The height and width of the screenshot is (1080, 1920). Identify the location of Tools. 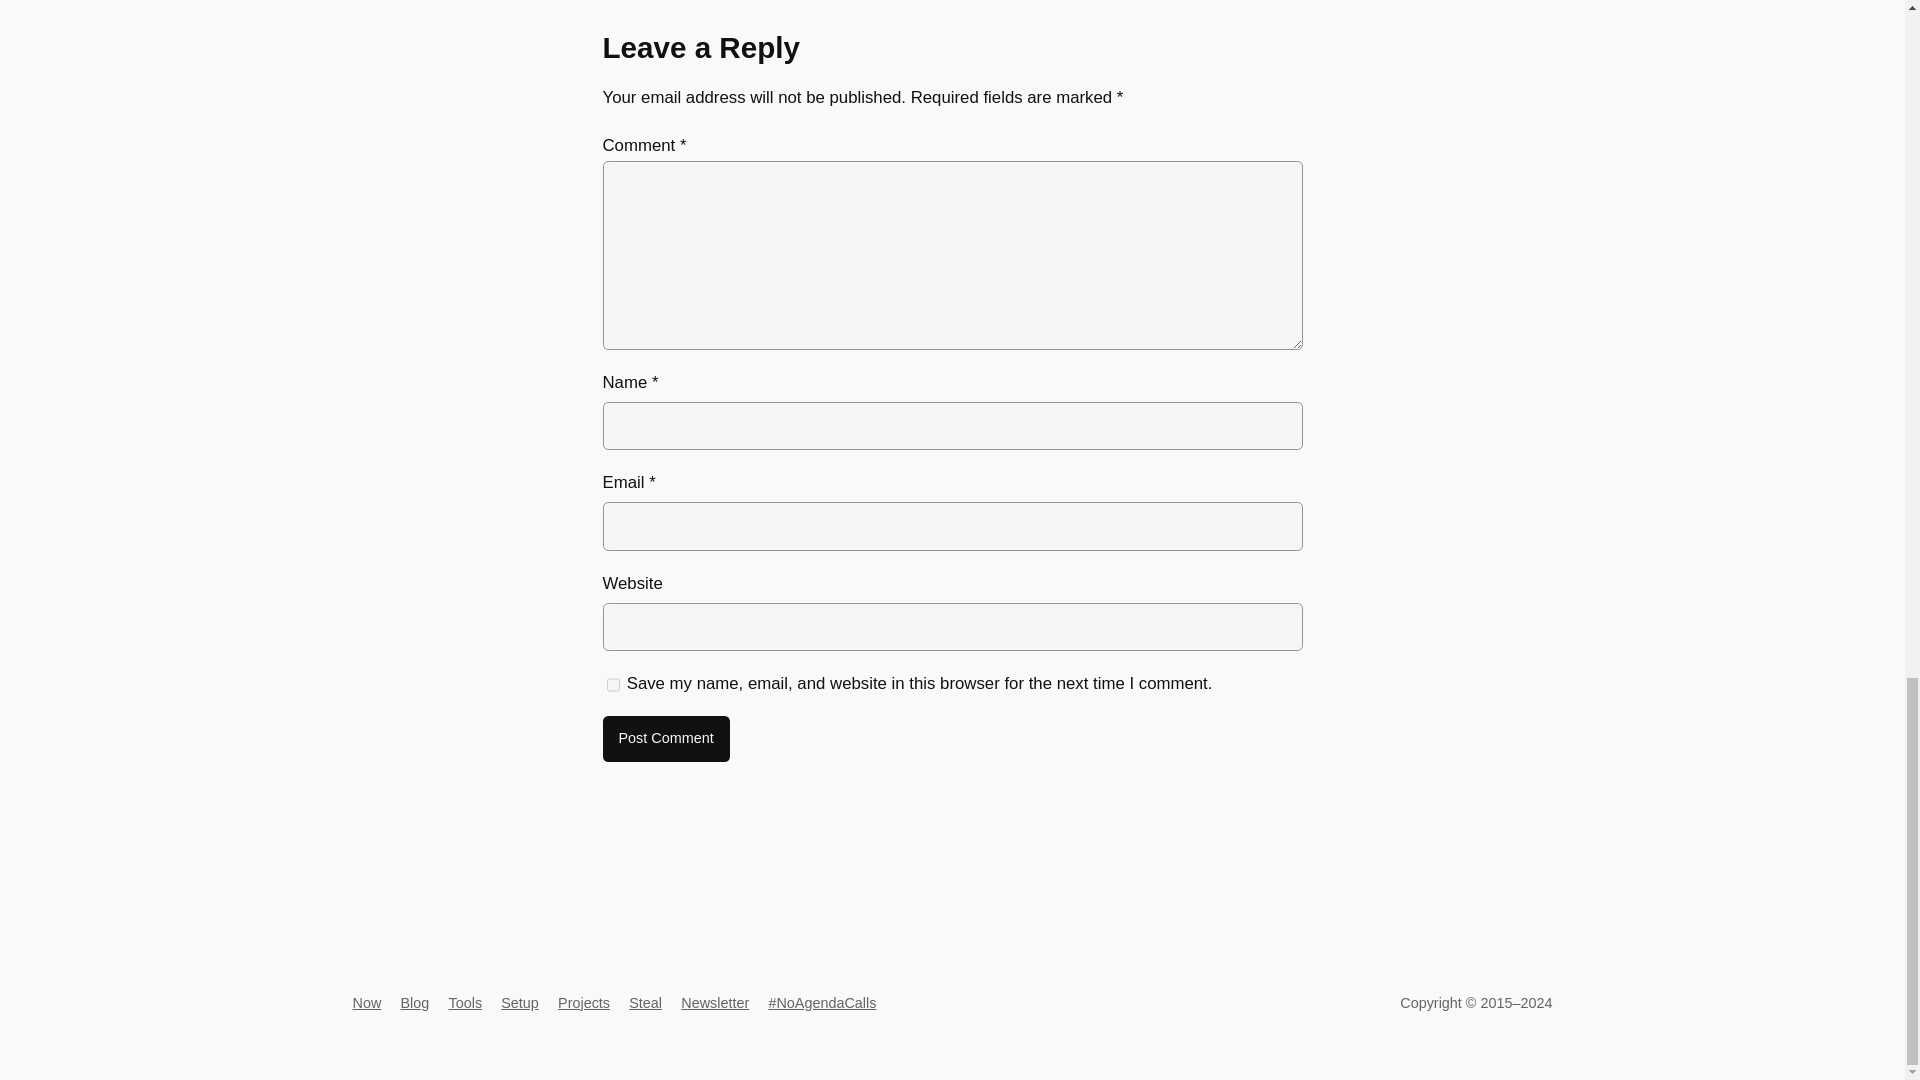
(464, 1002).